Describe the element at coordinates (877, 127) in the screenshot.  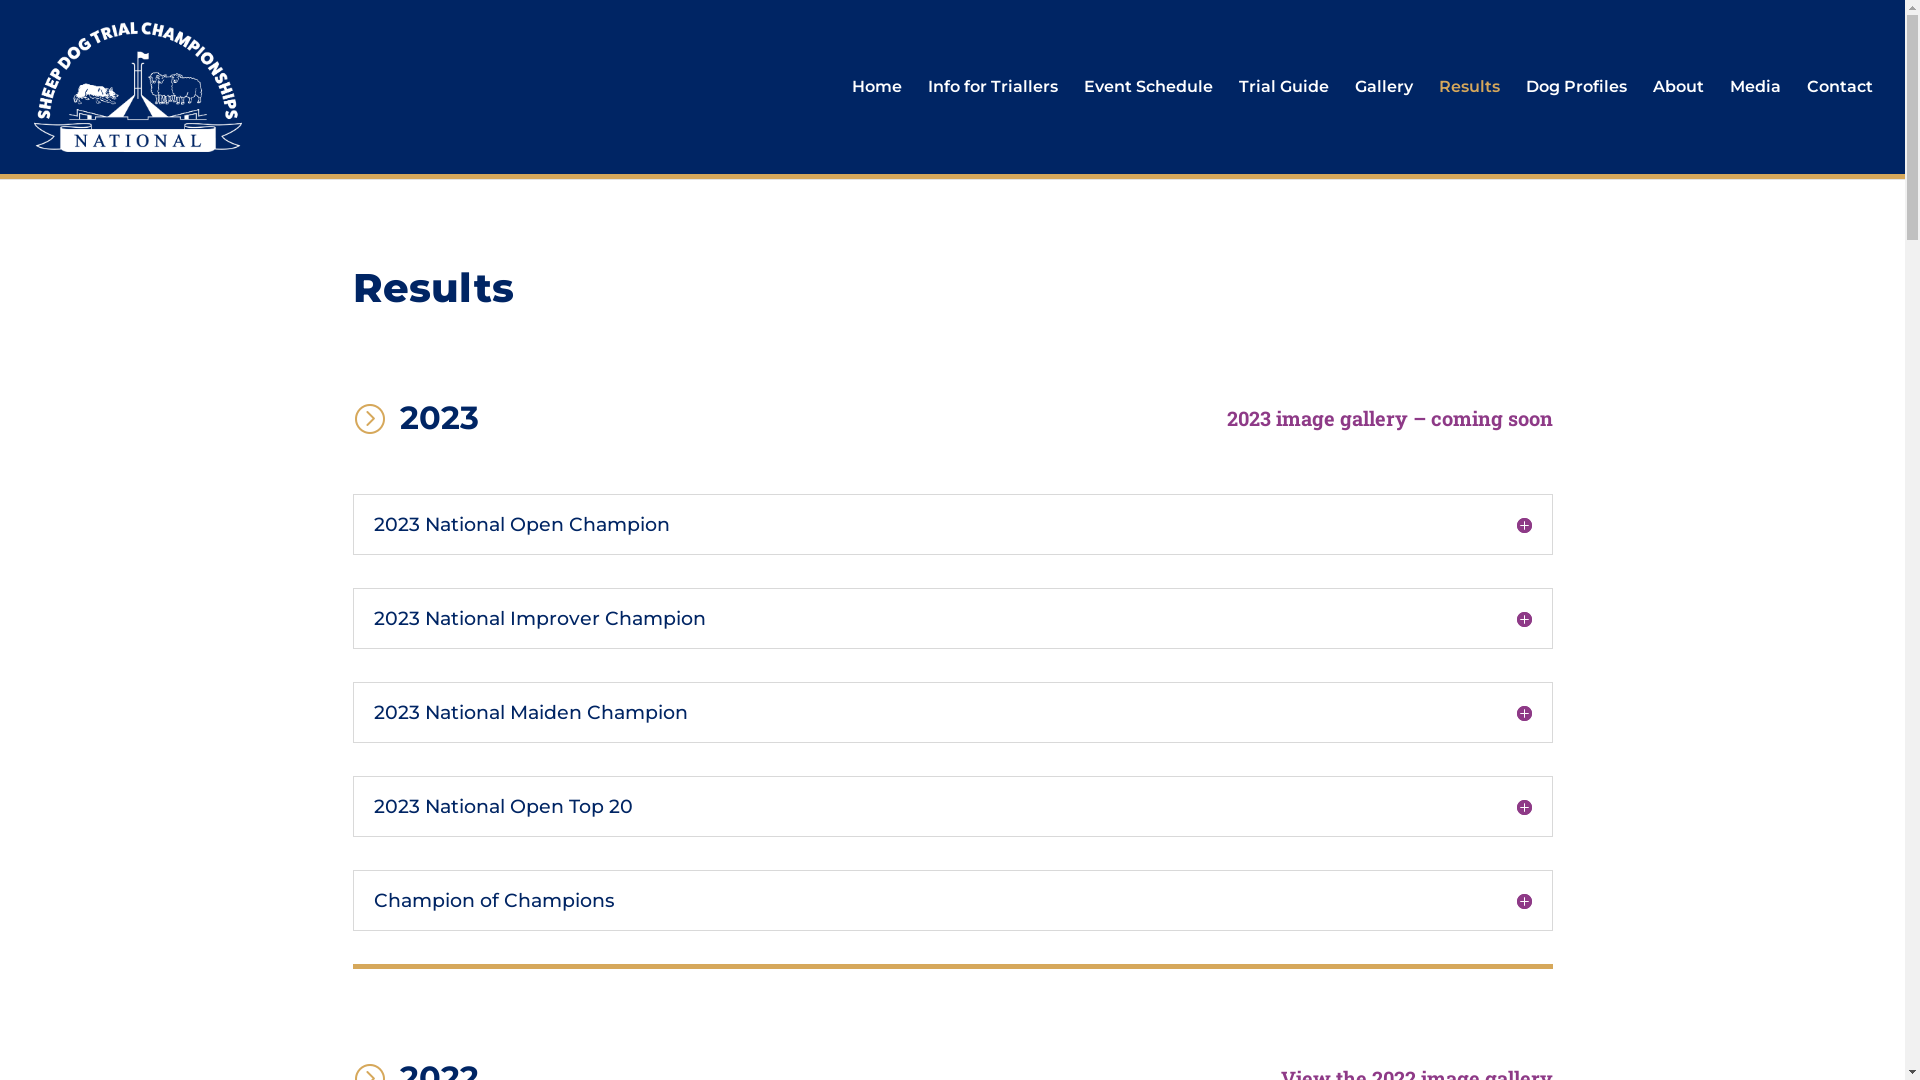
I see `Home` at that location.